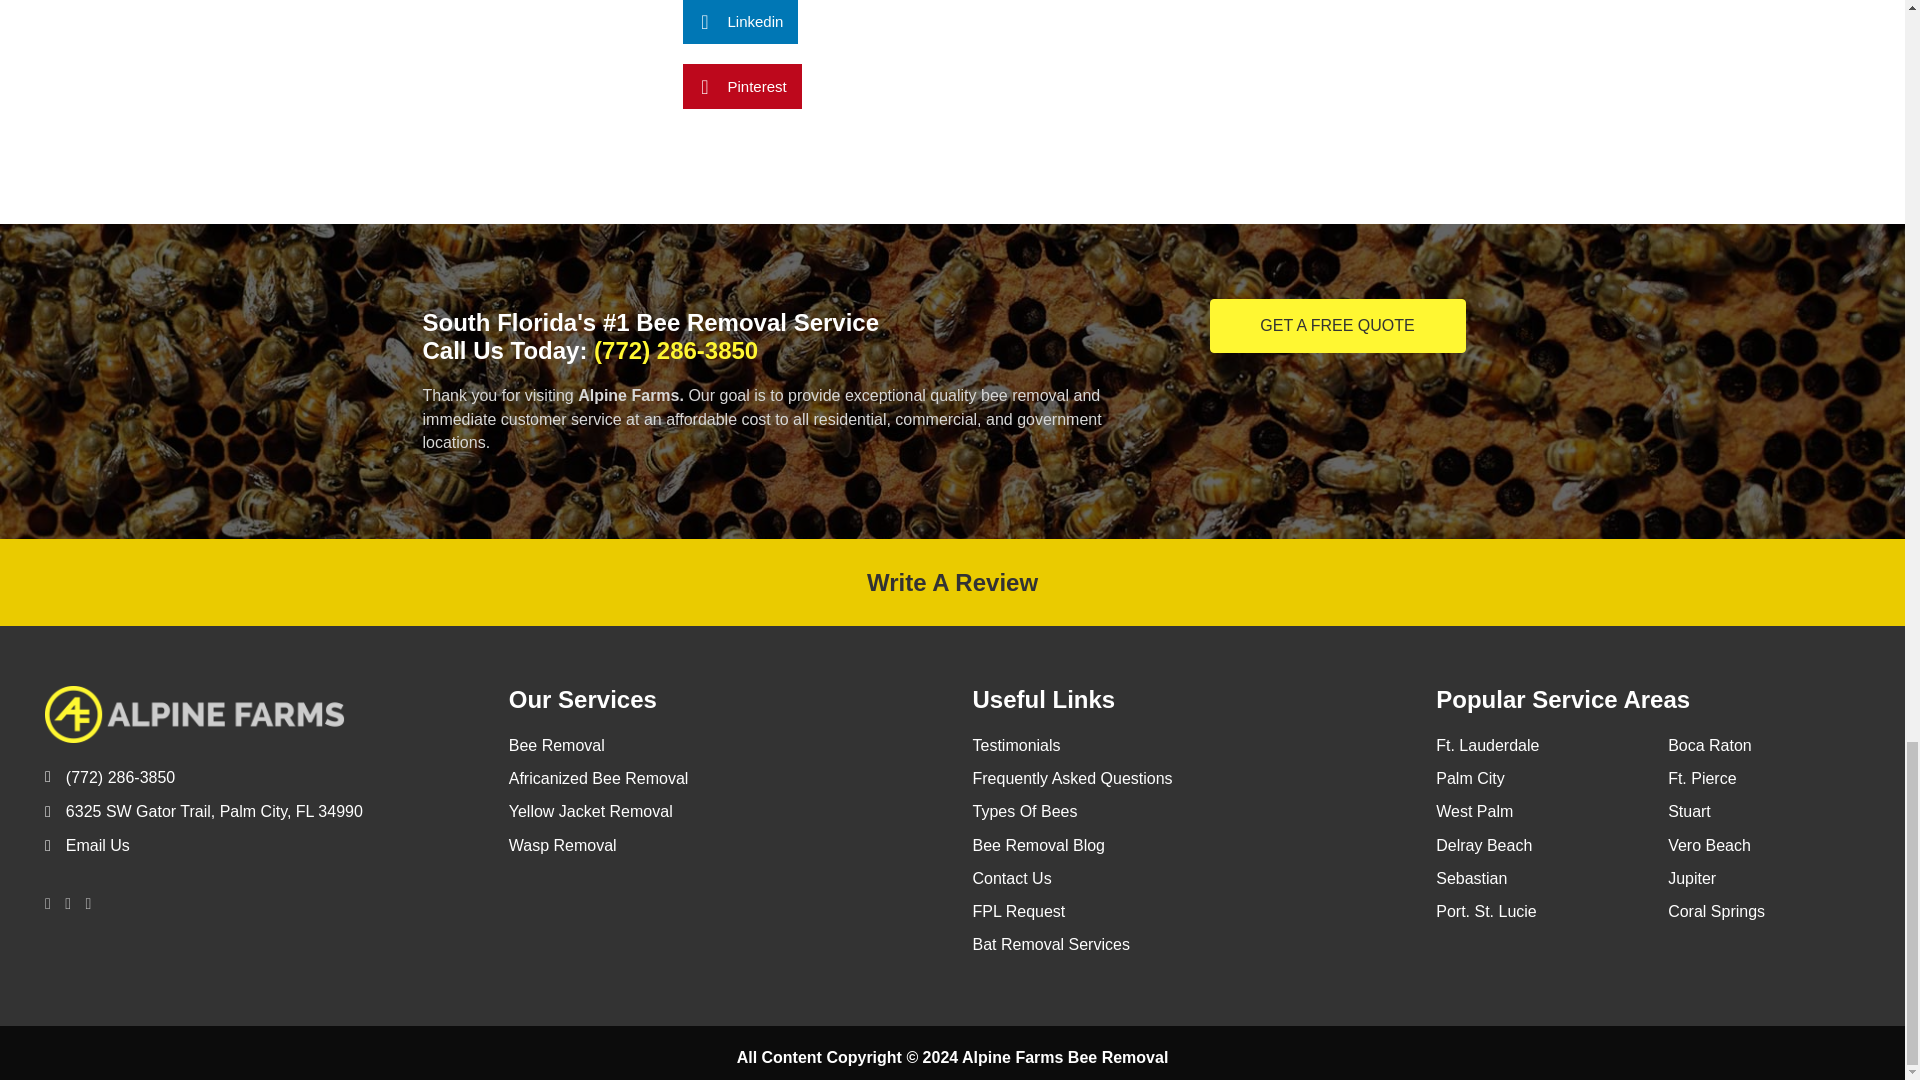 This screenshot has width=1920, height=1080. What do you see at coordinates (740, 22) in the screenshot?
I see `Linkedin` at bounding box center [740, 22].